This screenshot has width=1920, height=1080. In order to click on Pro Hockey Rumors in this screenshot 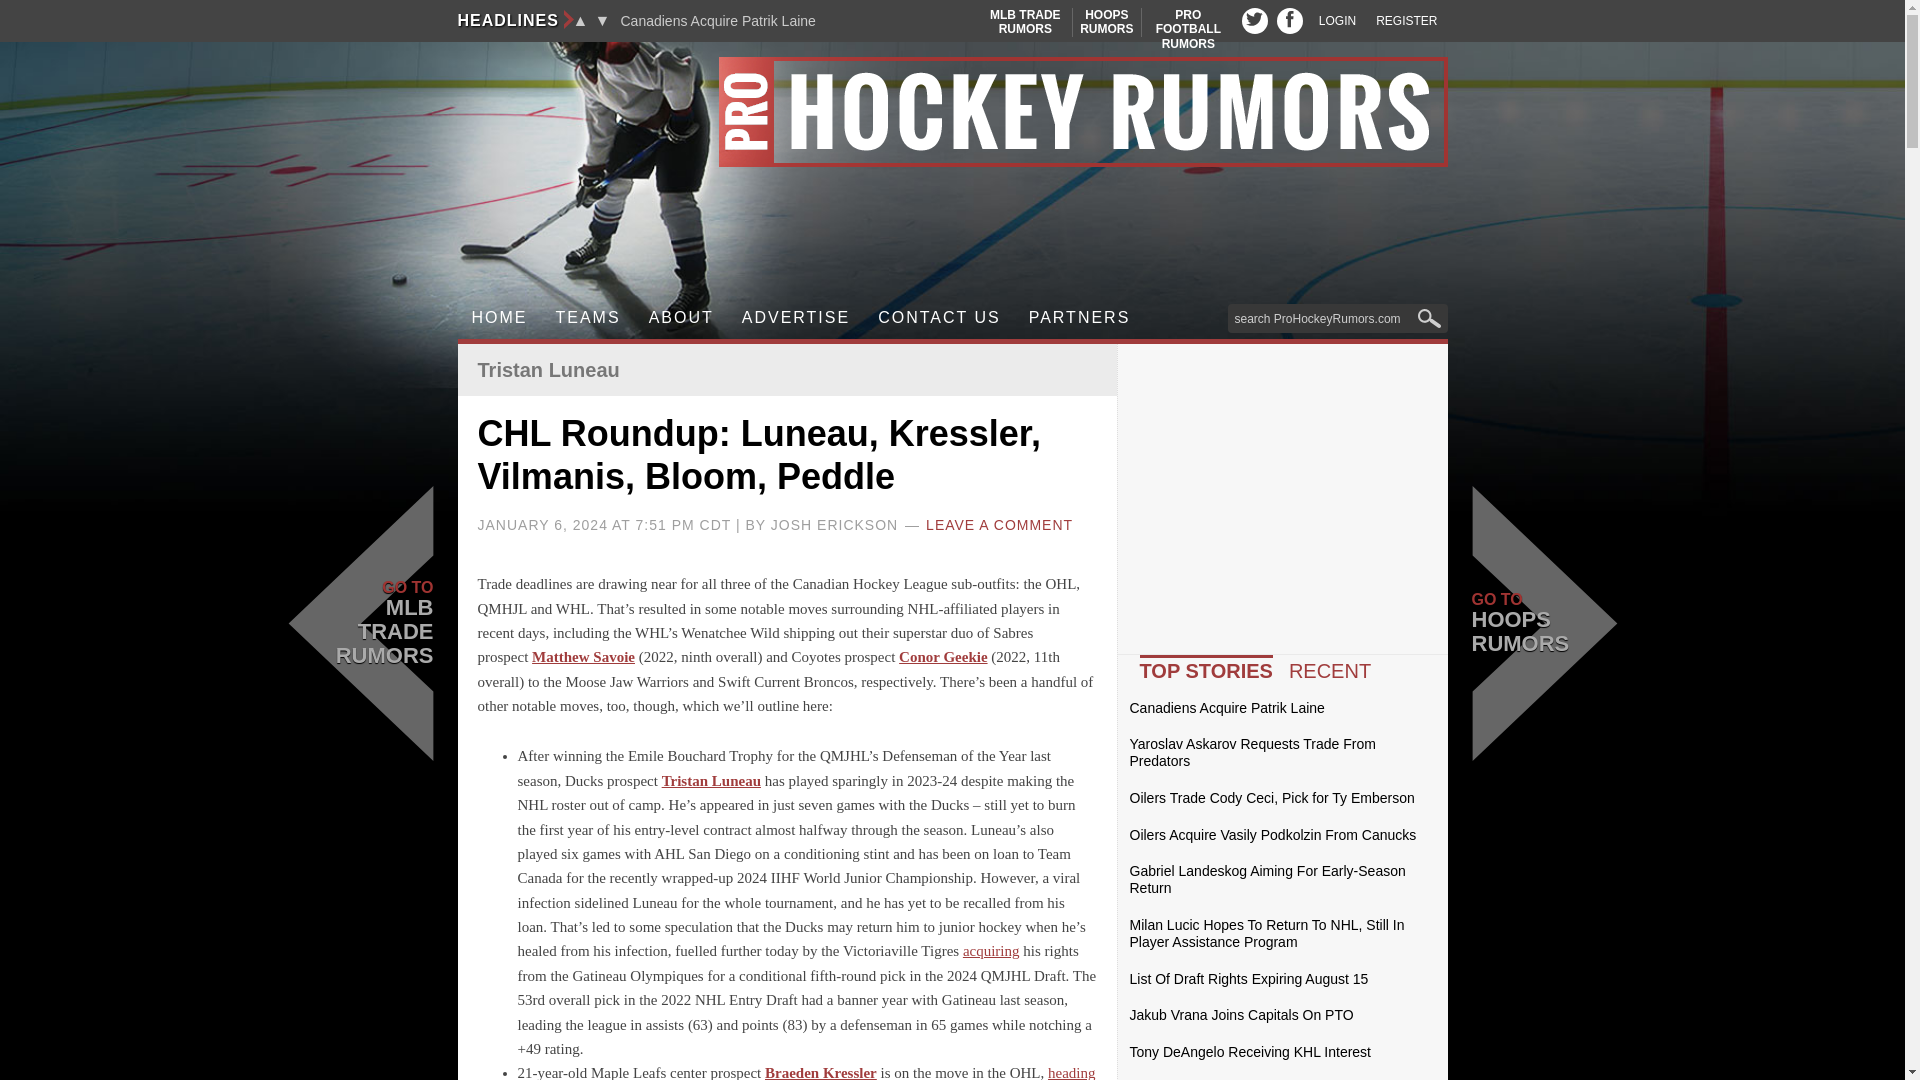, I will do `click(952, 112)`.